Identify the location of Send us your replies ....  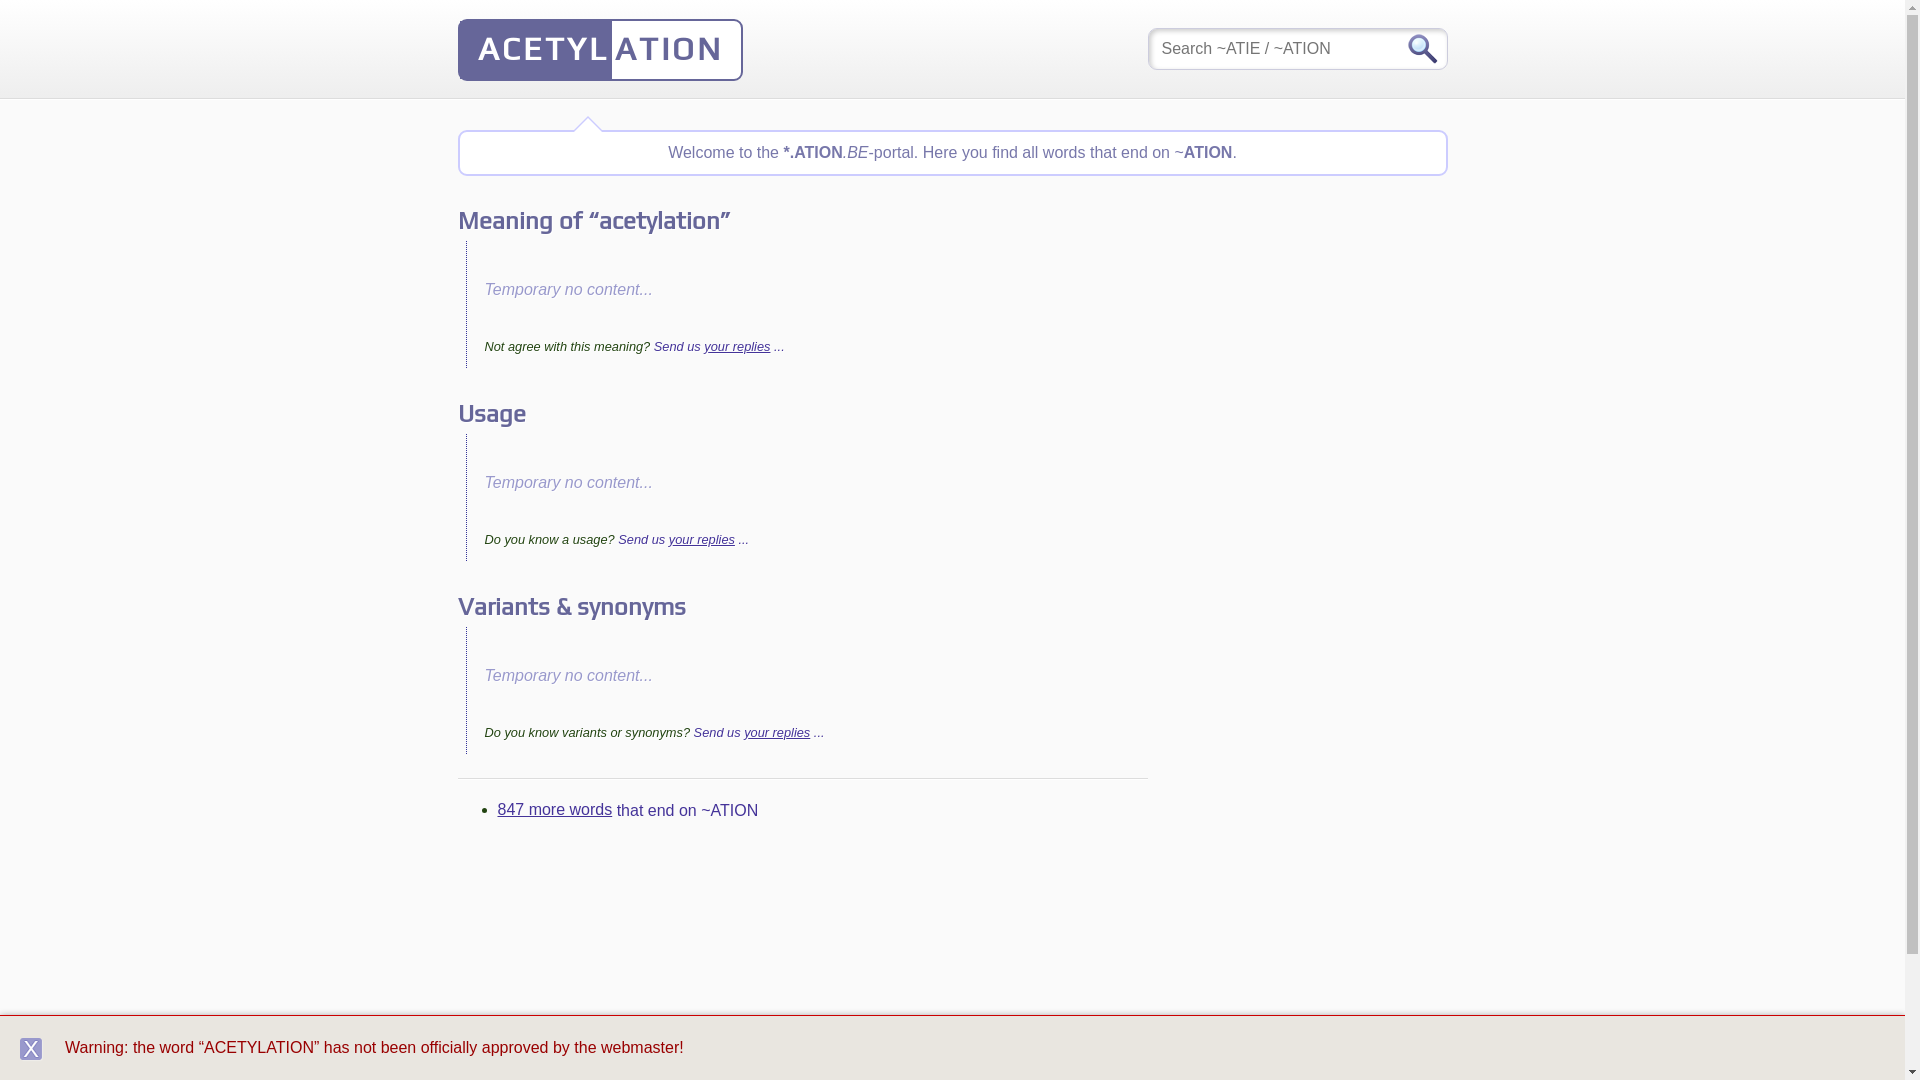
(684, 540).